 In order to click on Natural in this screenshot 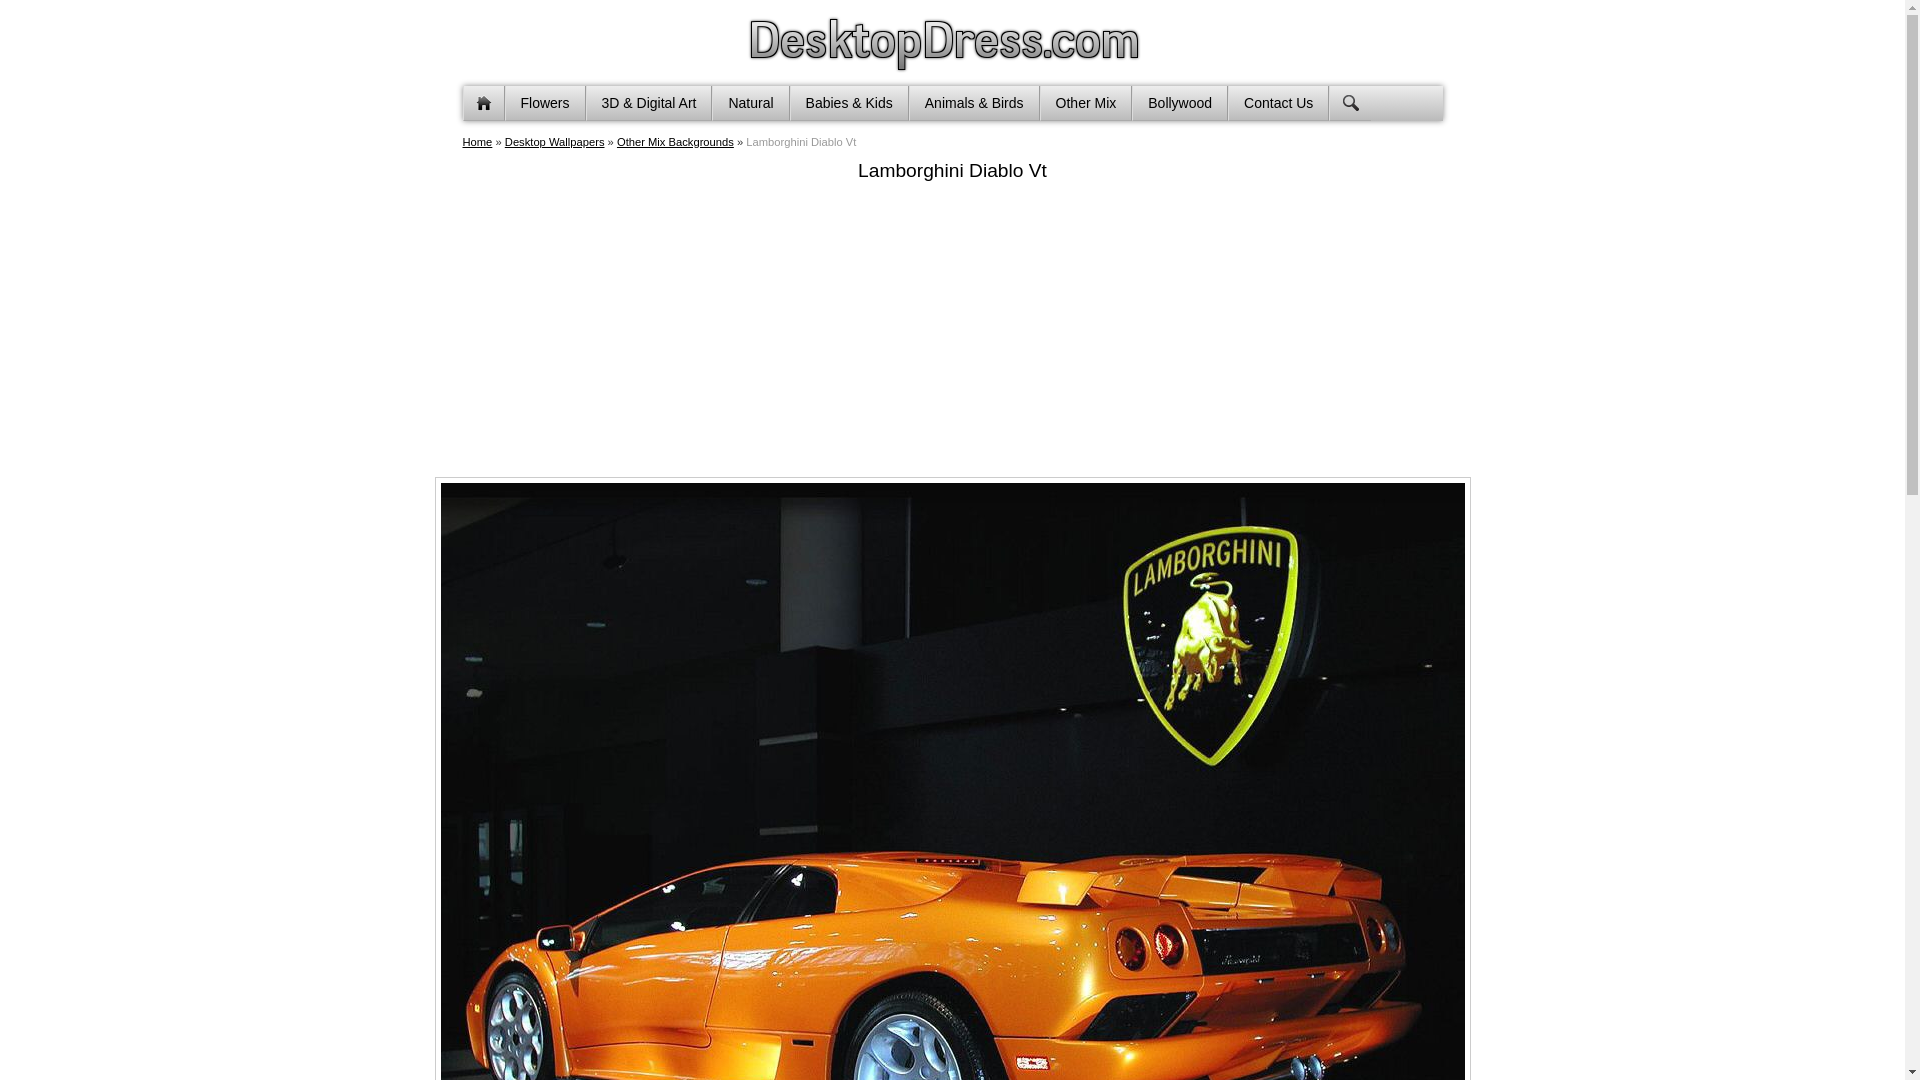, I will do `click(750, 103)`.